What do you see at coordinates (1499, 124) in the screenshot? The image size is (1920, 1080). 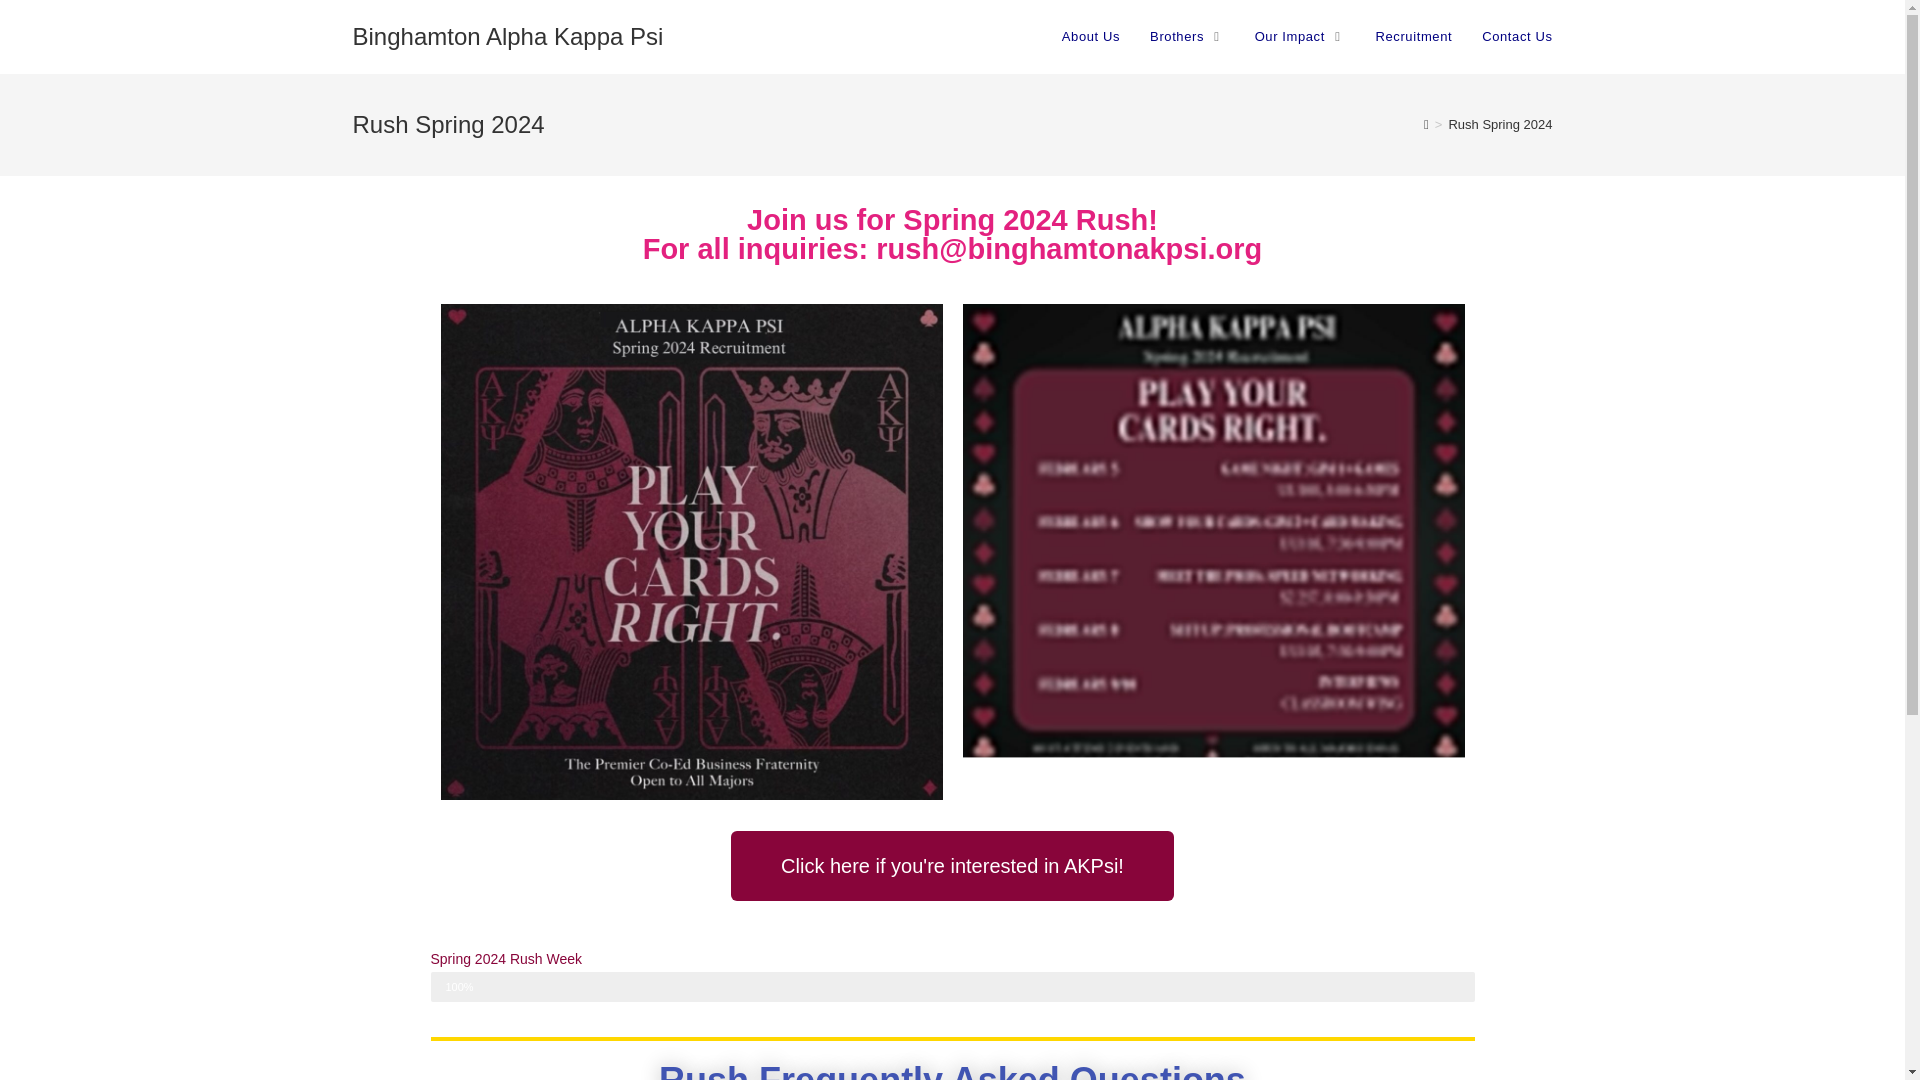 I see `Rush Spring 2024` at bounding box center [1499, 124].